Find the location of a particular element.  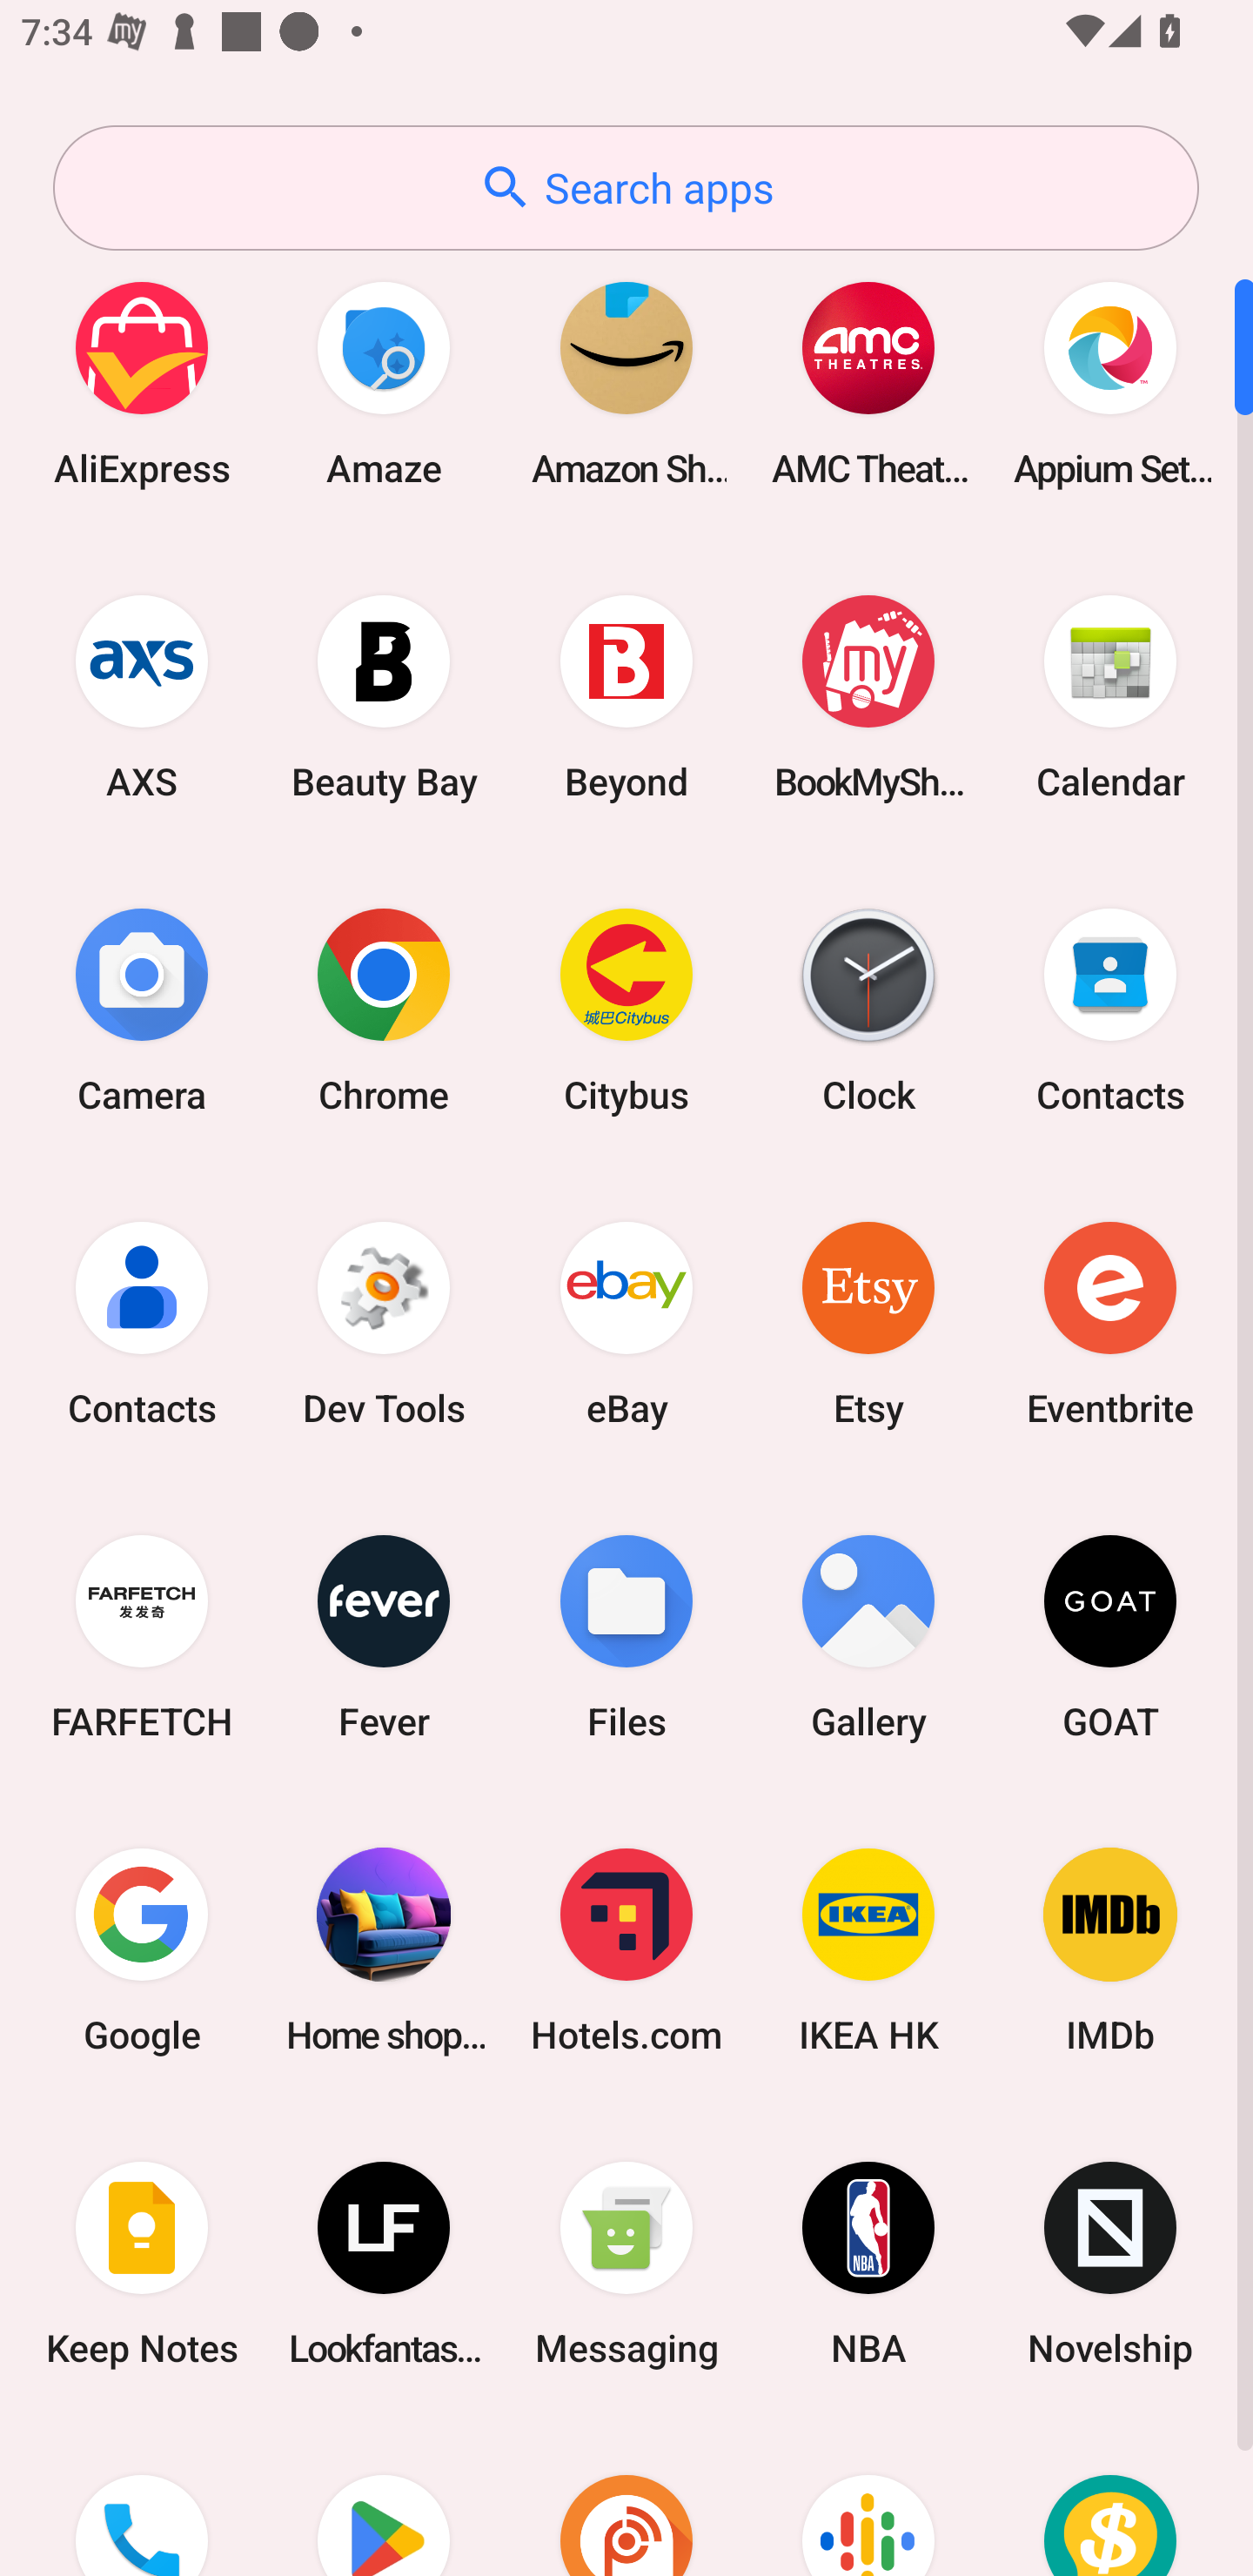

Amazon Shopping is located at coordinates (626, 383).